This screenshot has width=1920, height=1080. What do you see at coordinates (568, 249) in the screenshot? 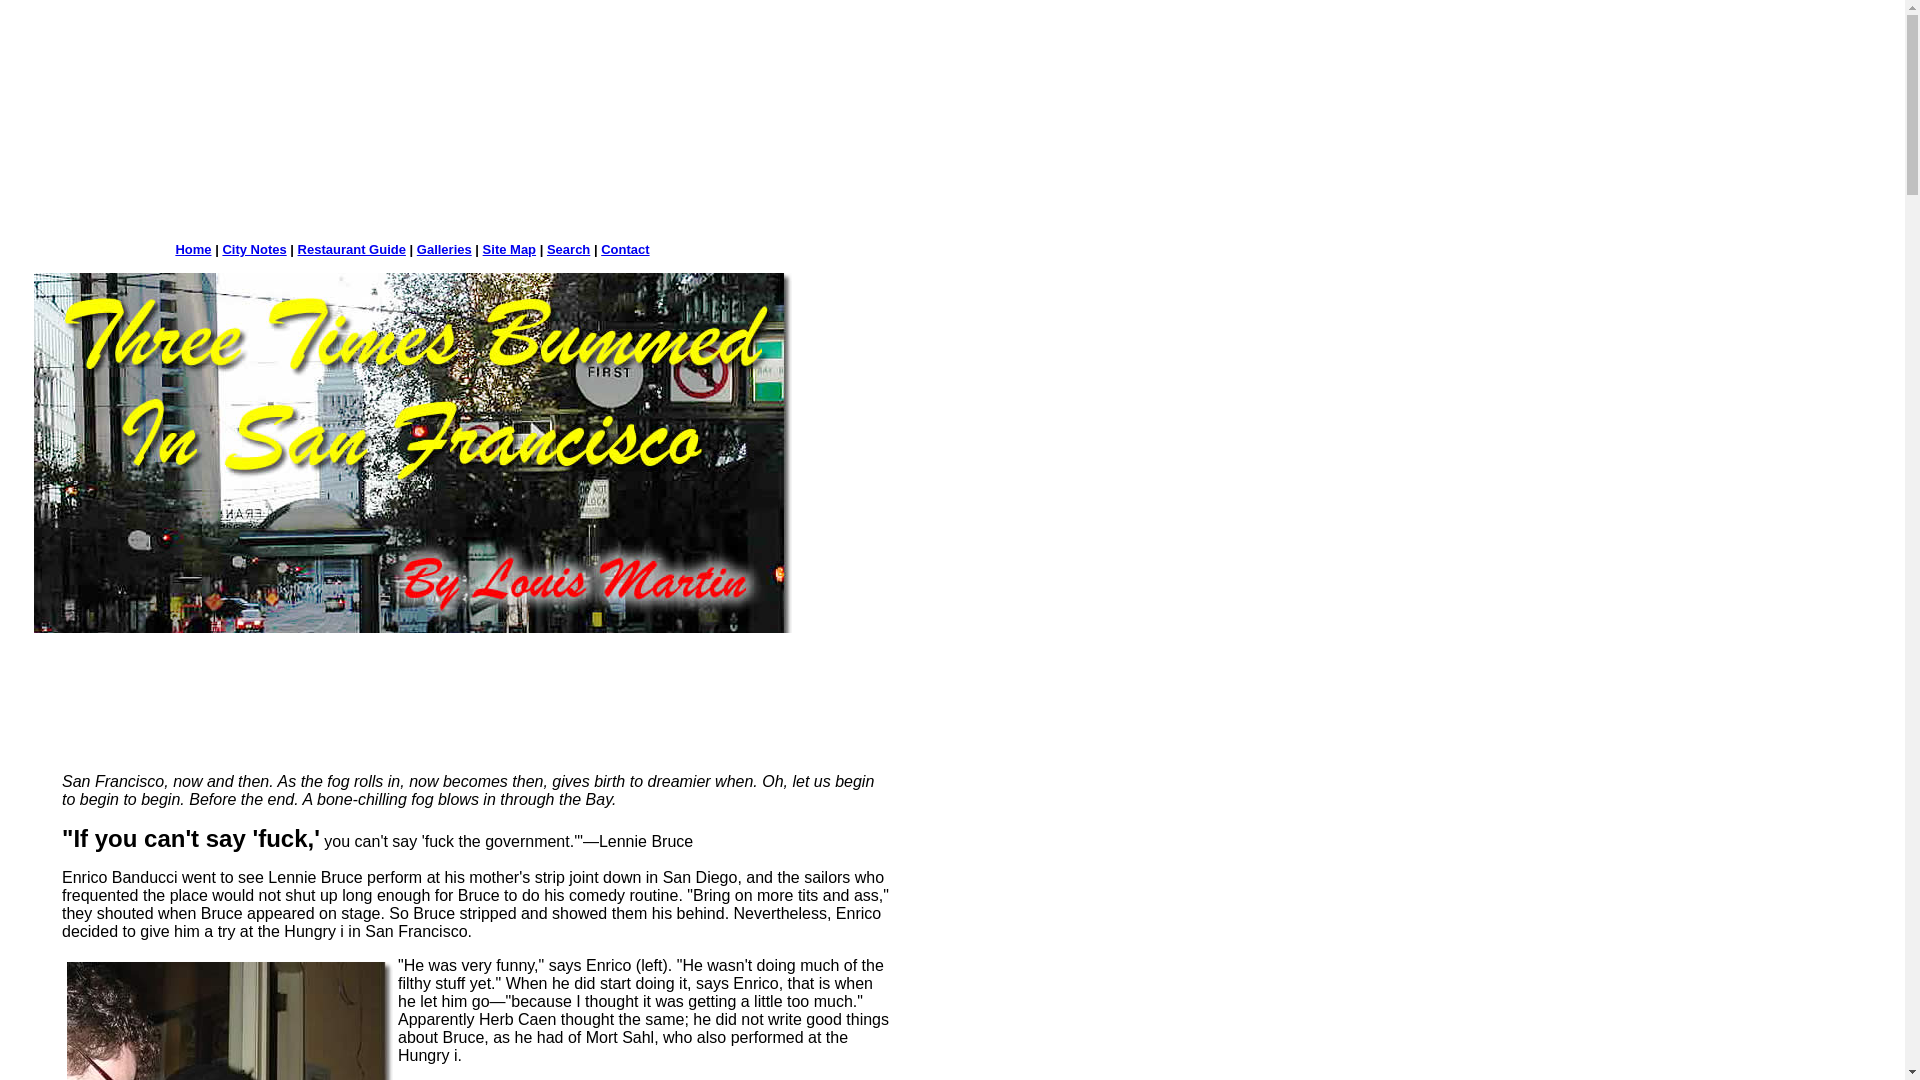
I see `Search` at bounding box center [568, 249].